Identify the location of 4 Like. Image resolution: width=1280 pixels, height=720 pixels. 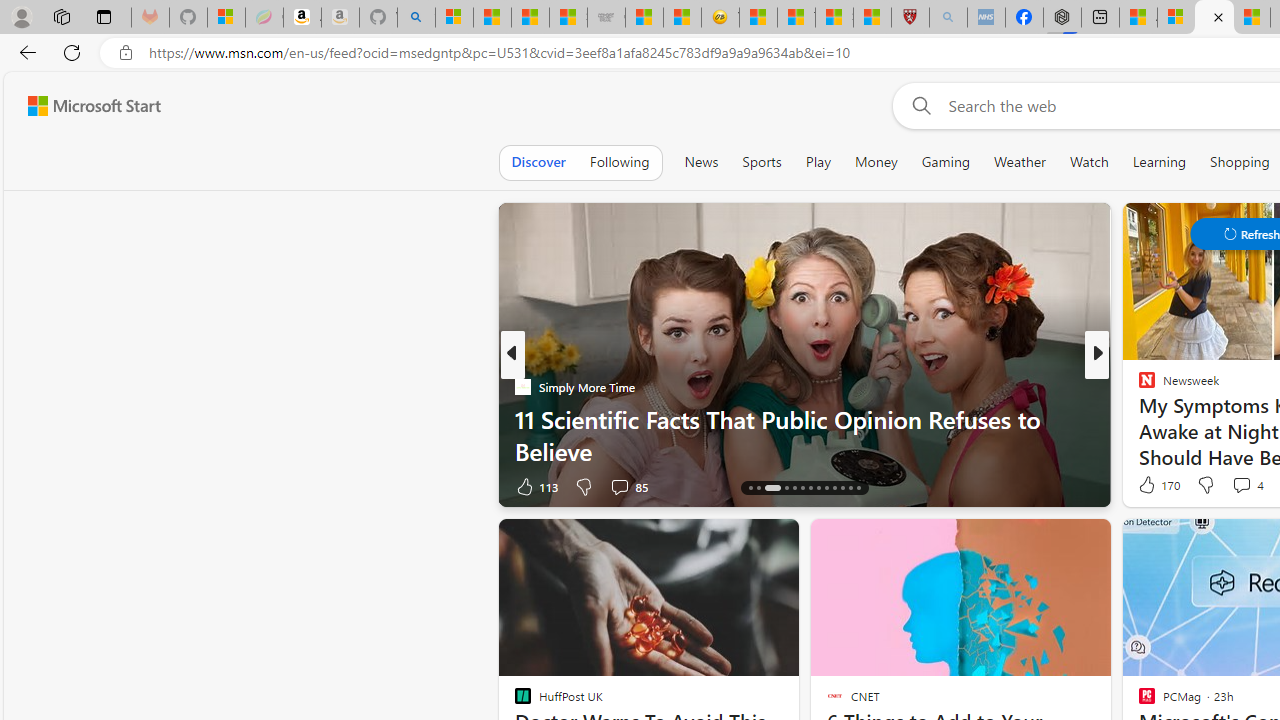
(1145, 486).